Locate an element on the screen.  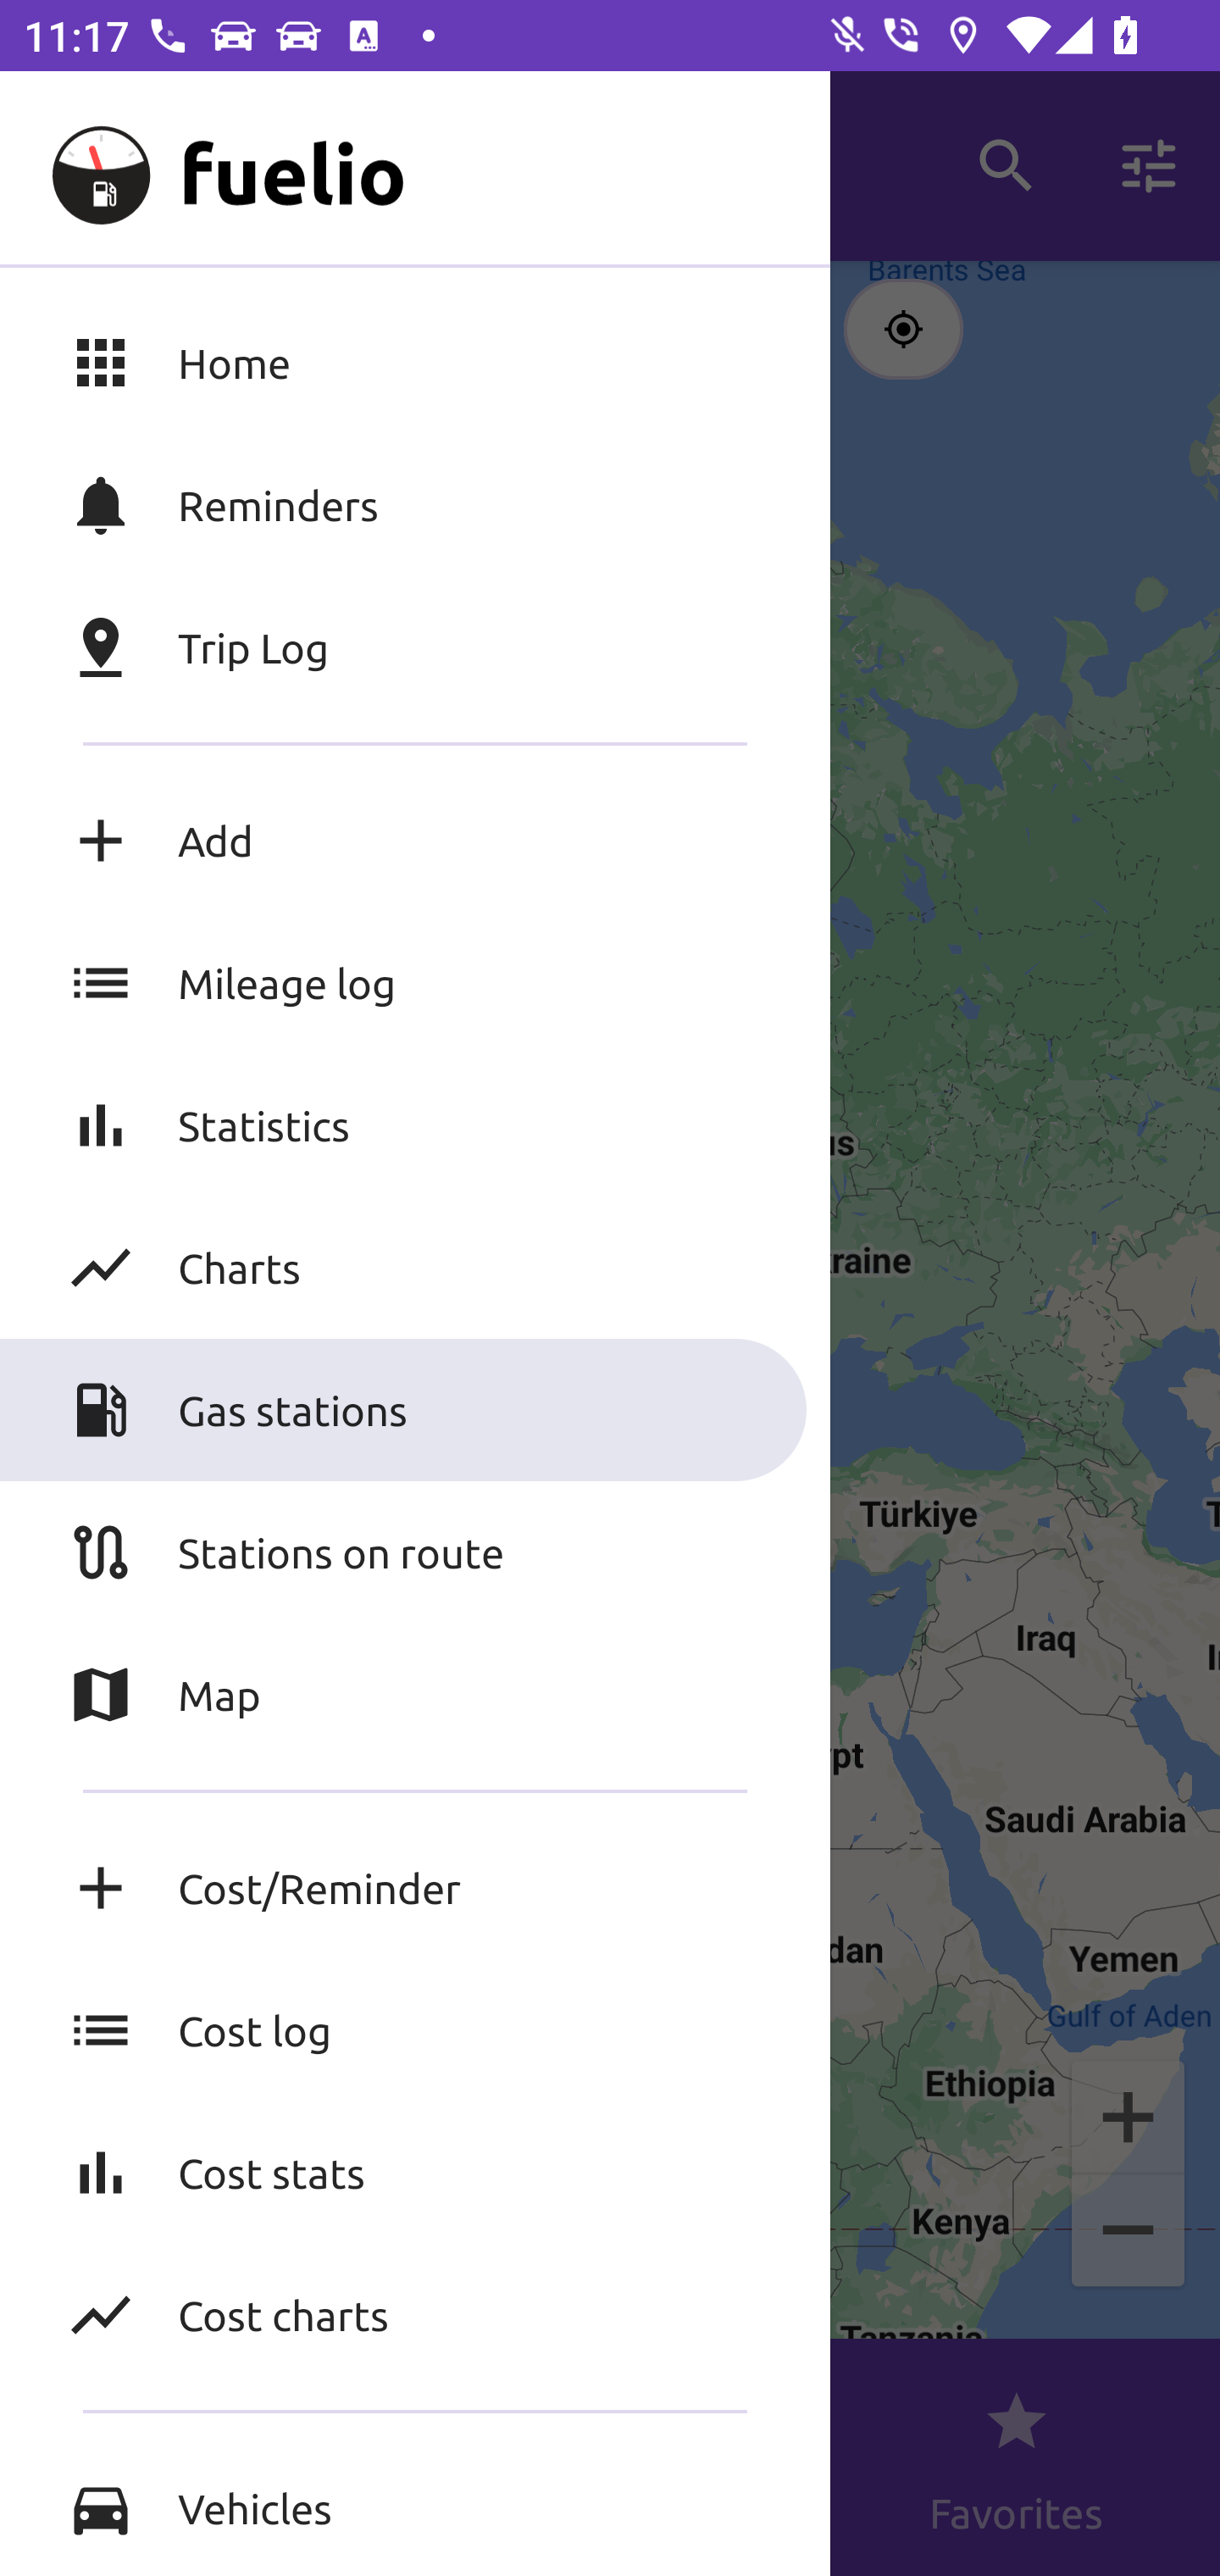
Gas stations is located at coordinates (415, 1410).